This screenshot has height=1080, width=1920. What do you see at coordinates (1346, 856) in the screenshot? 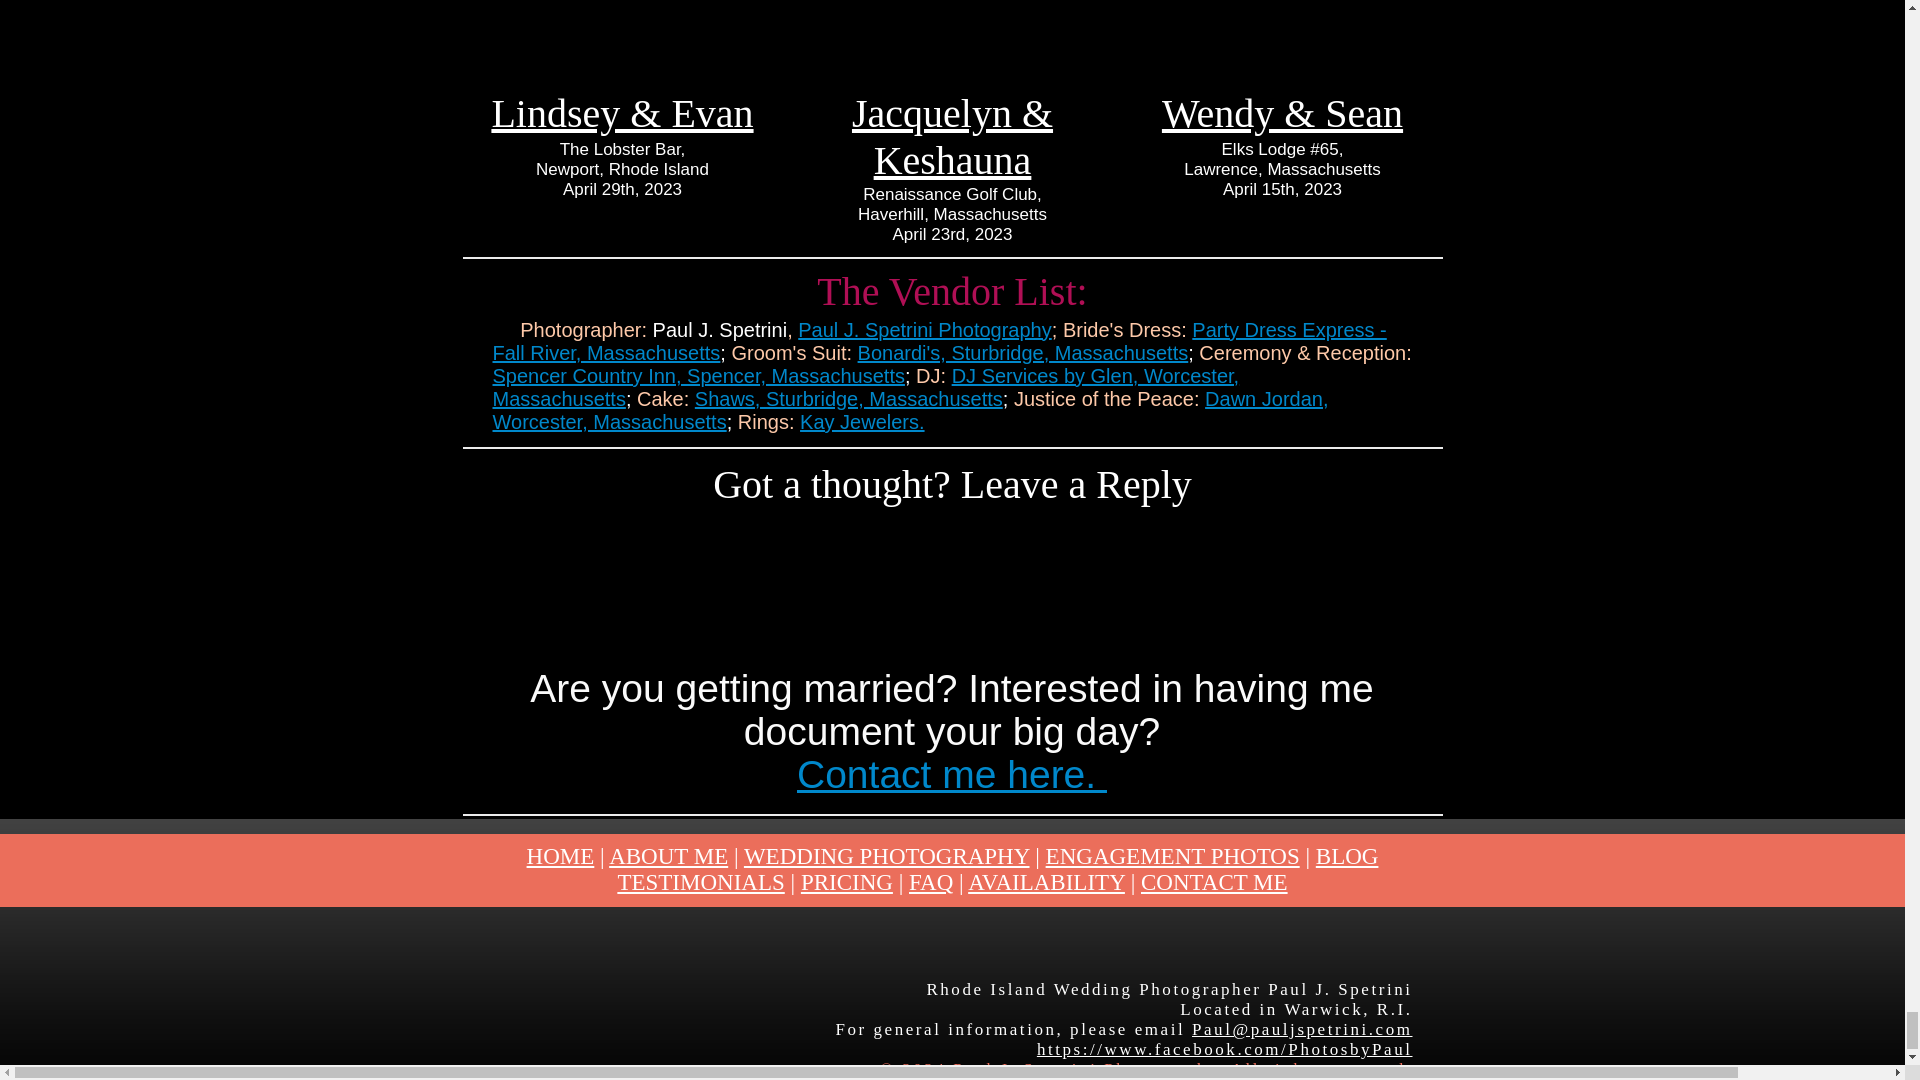
I see `BLOG` at bounding box center [1346, 856].